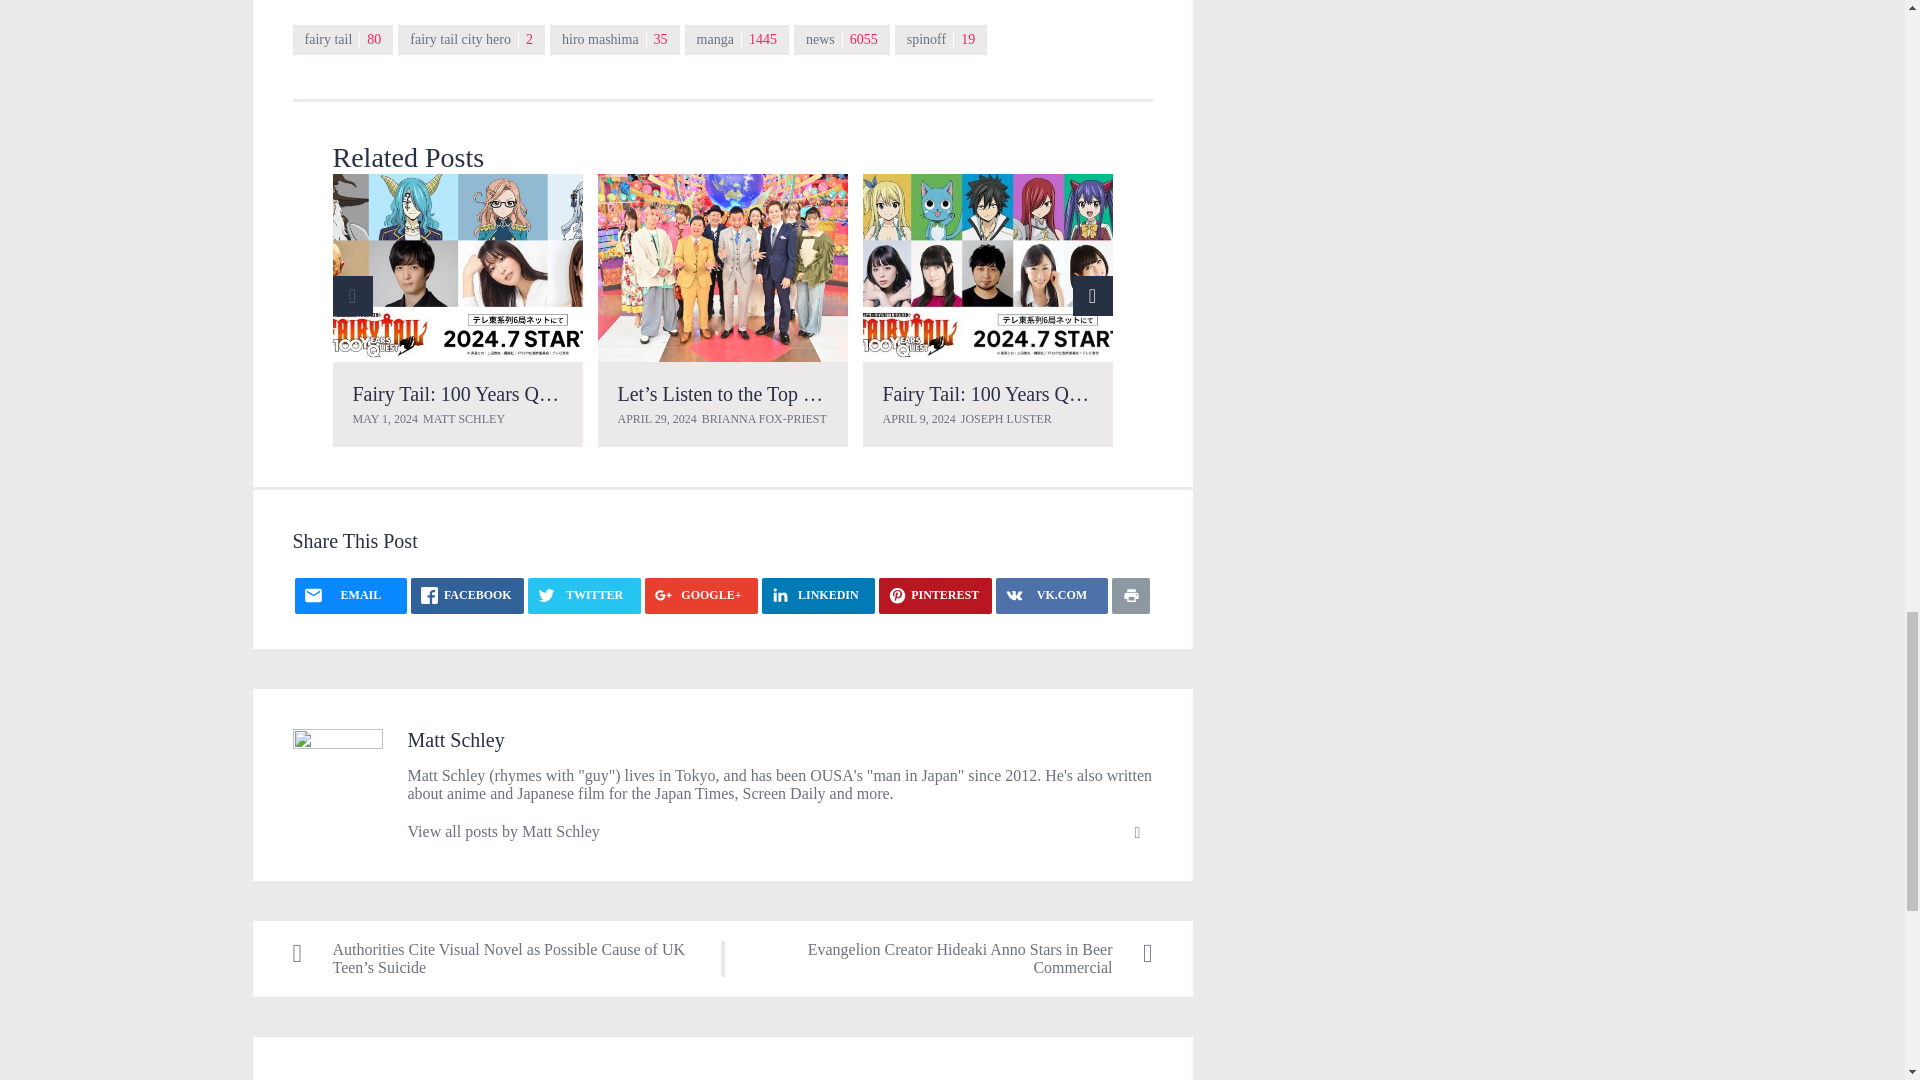 This screenshot has height=1080, width=1920. I want to click on fairy tail 80, so click(342, 40).